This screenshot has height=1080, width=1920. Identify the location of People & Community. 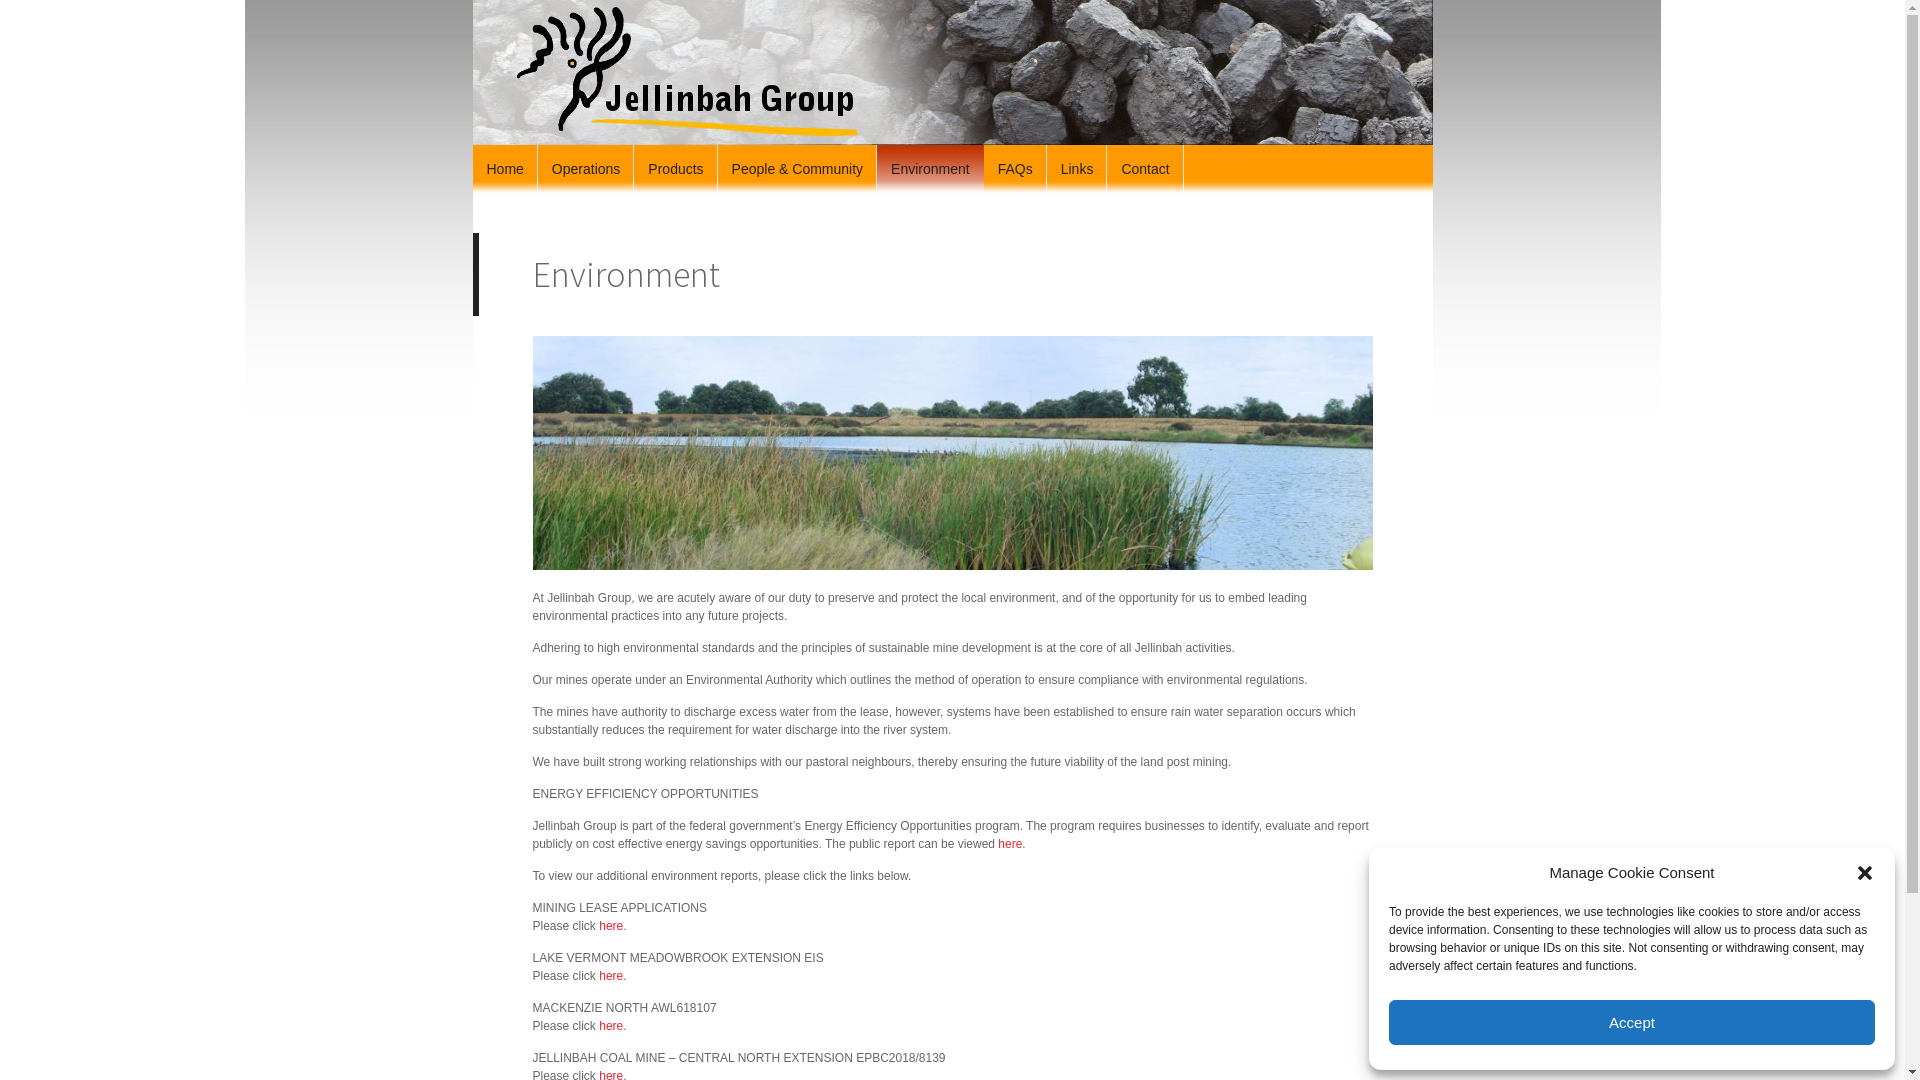
(798, 169).